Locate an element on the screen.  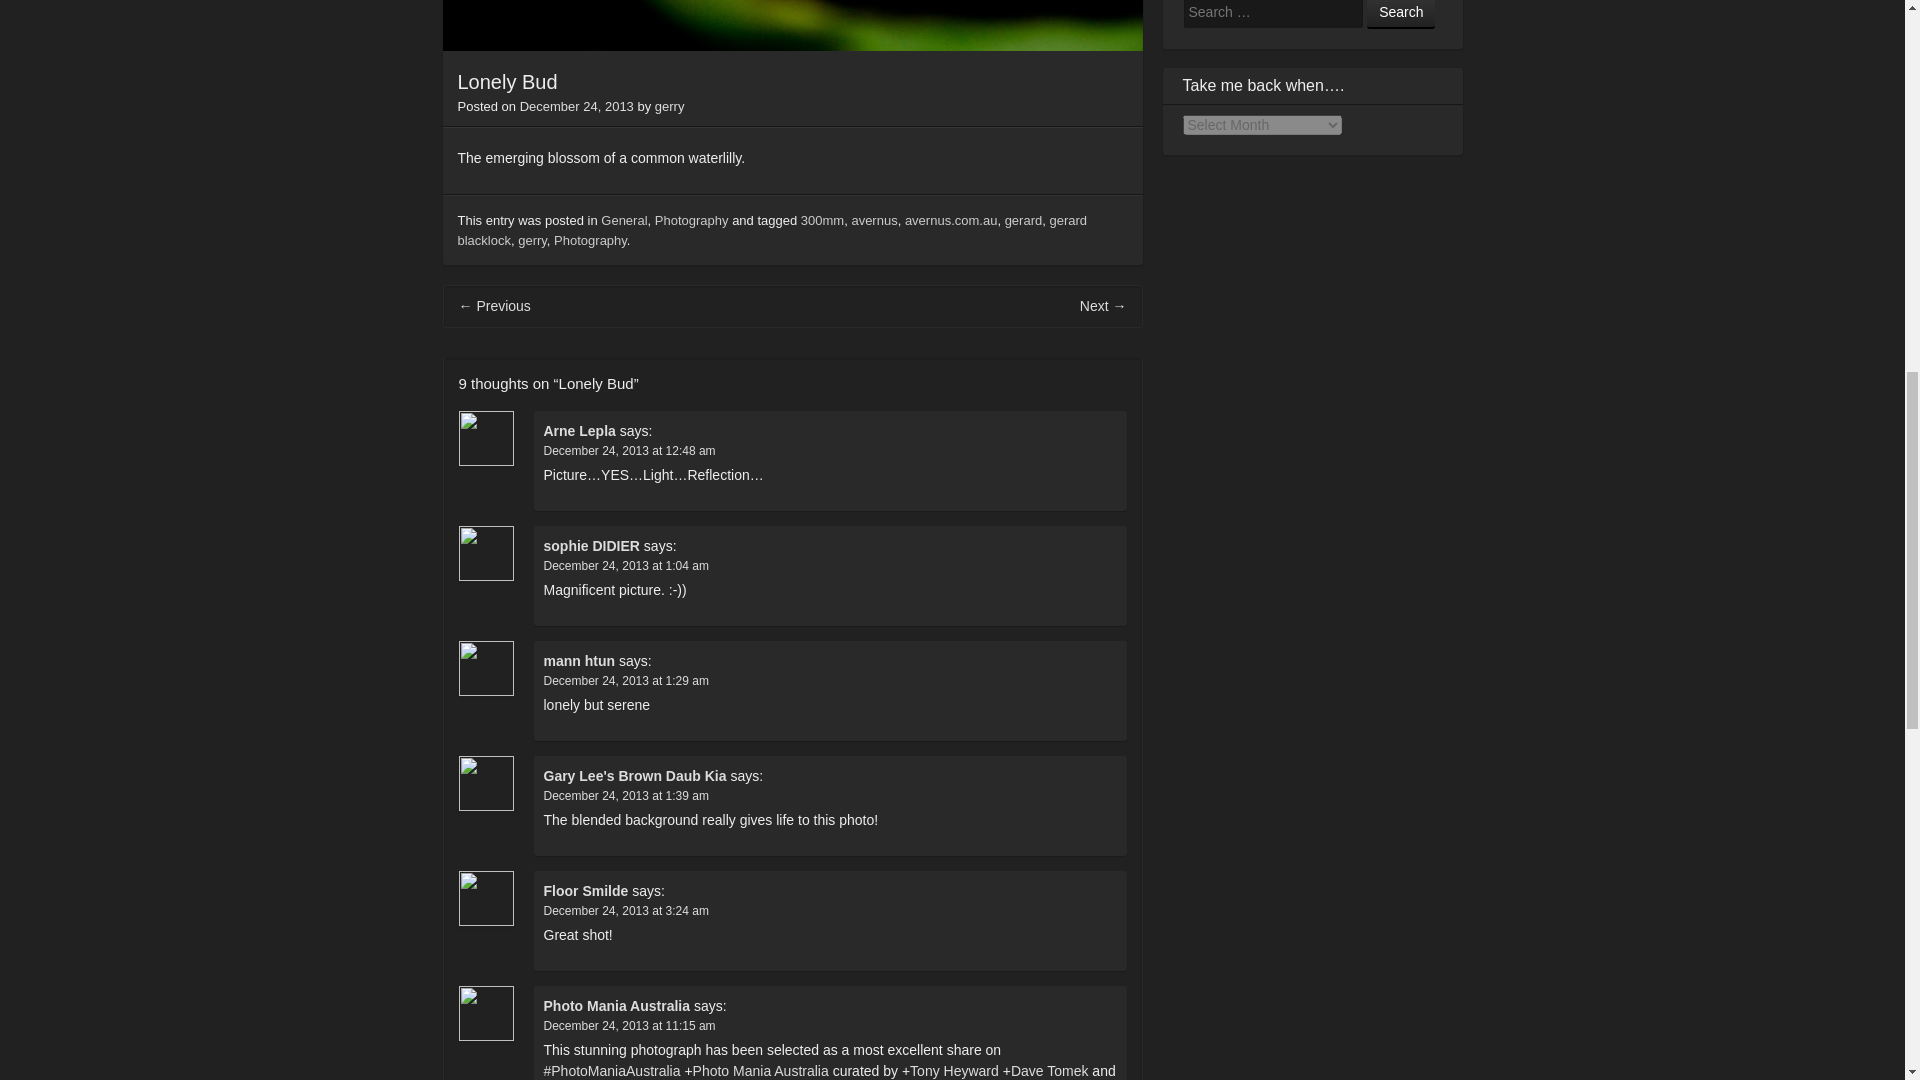
Photography is located at coordinates (590, 240).